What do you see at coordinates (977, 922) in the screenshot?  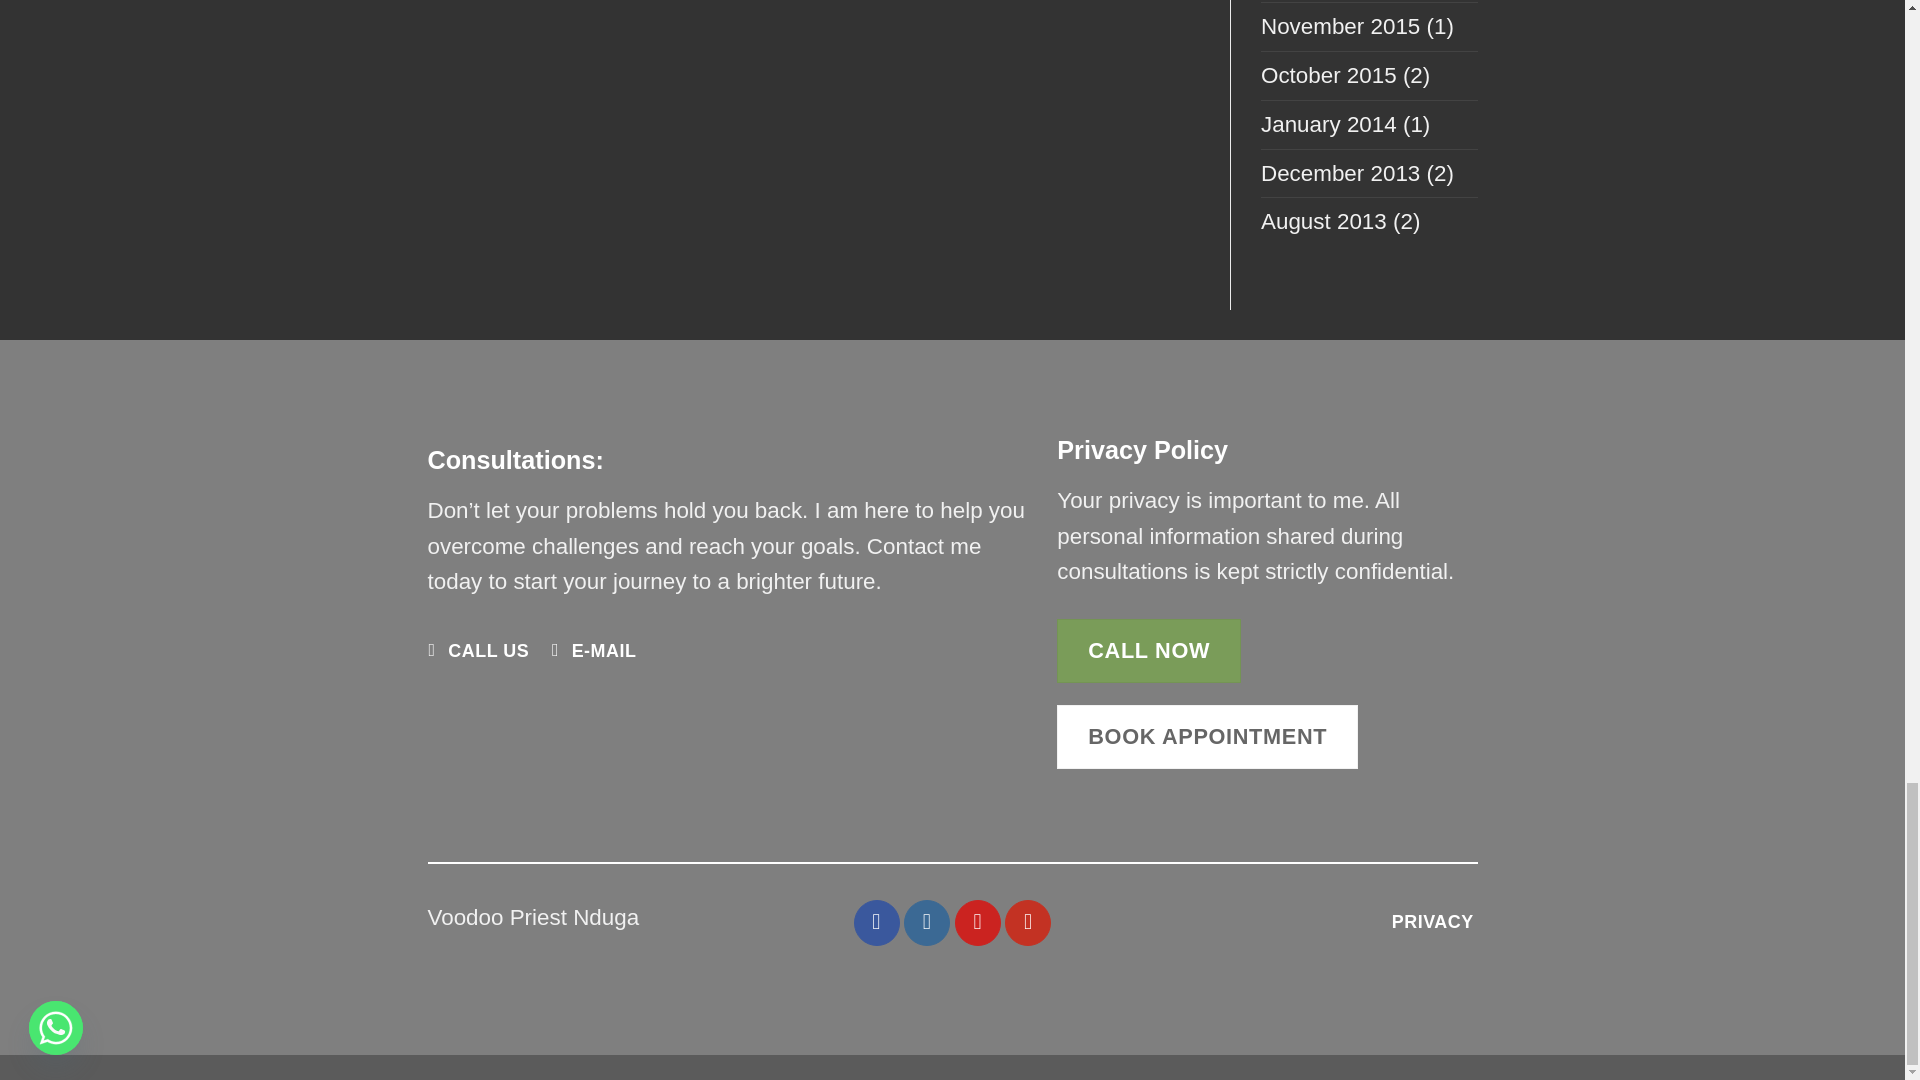 I see `Follow on Pinterest` at bounding box center [977, 922].